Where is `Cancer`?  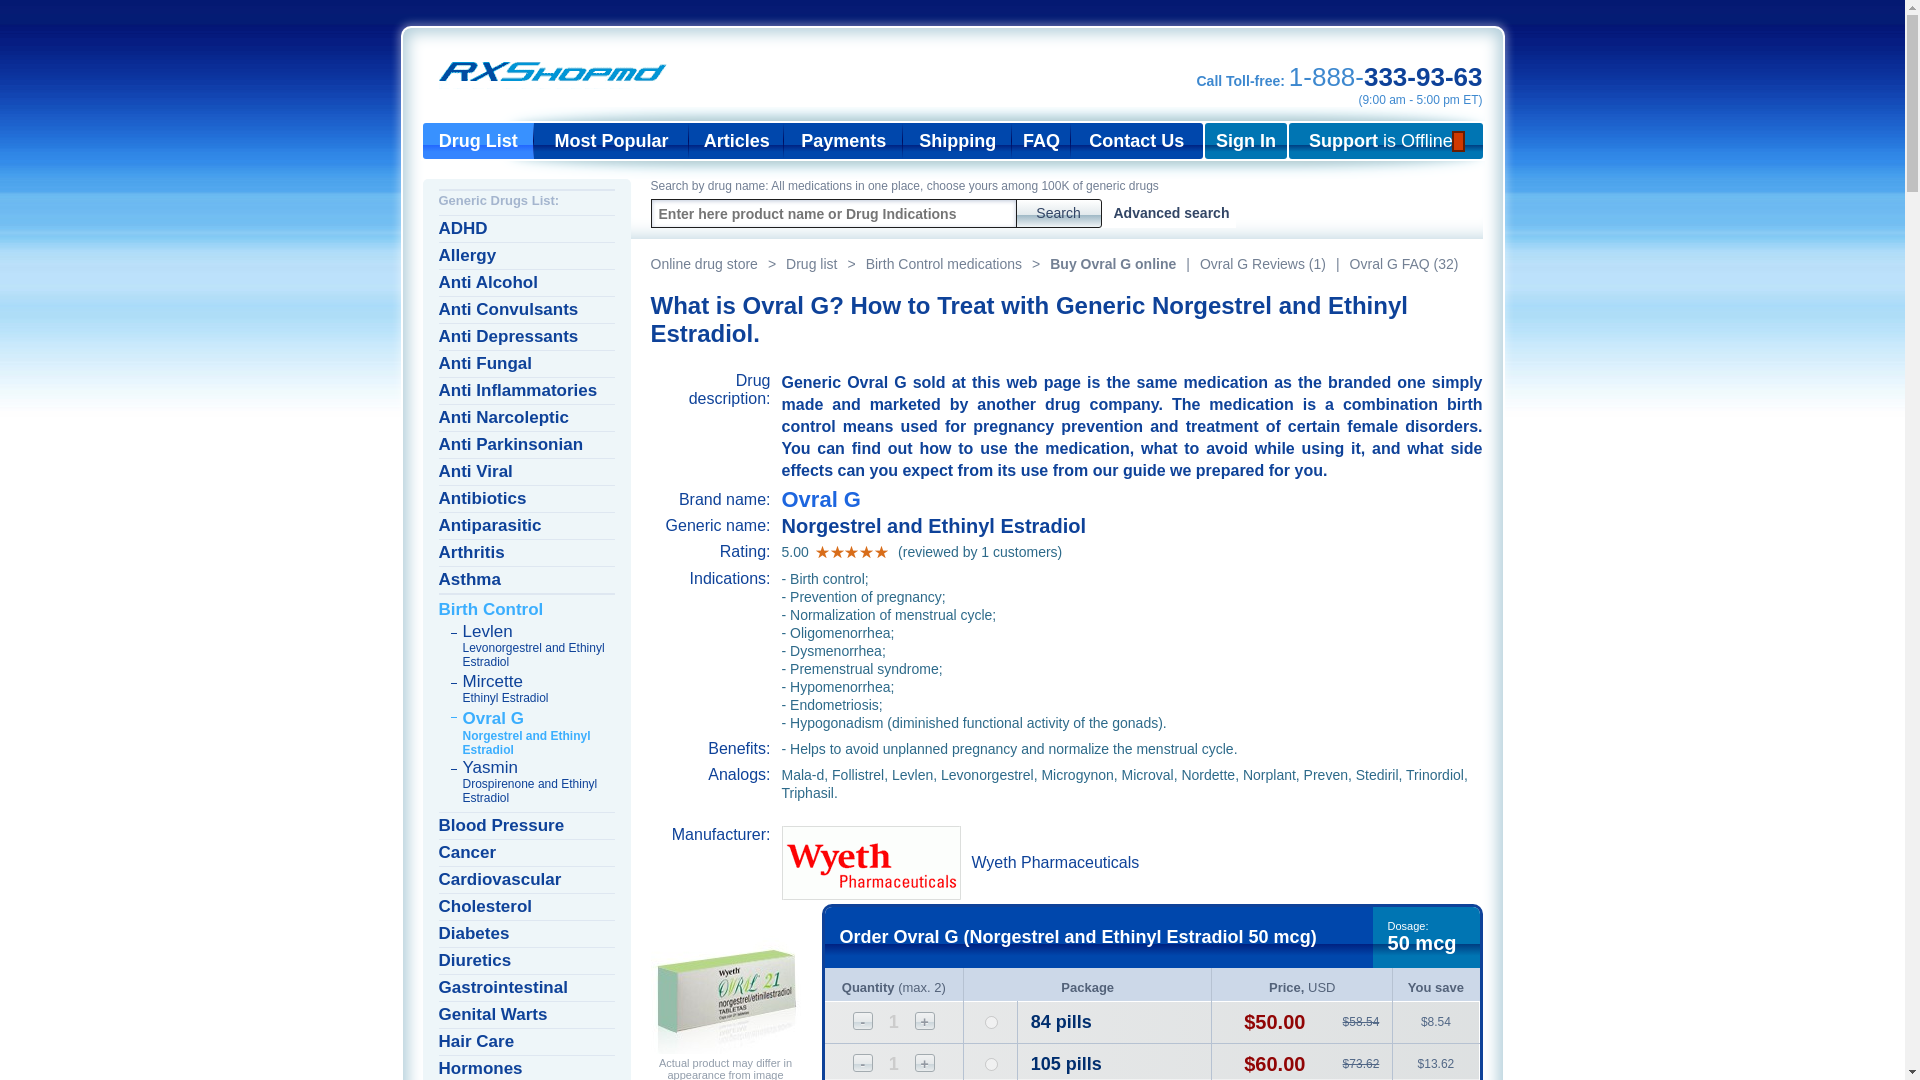 Cancer is located at coordinates (526, 852).